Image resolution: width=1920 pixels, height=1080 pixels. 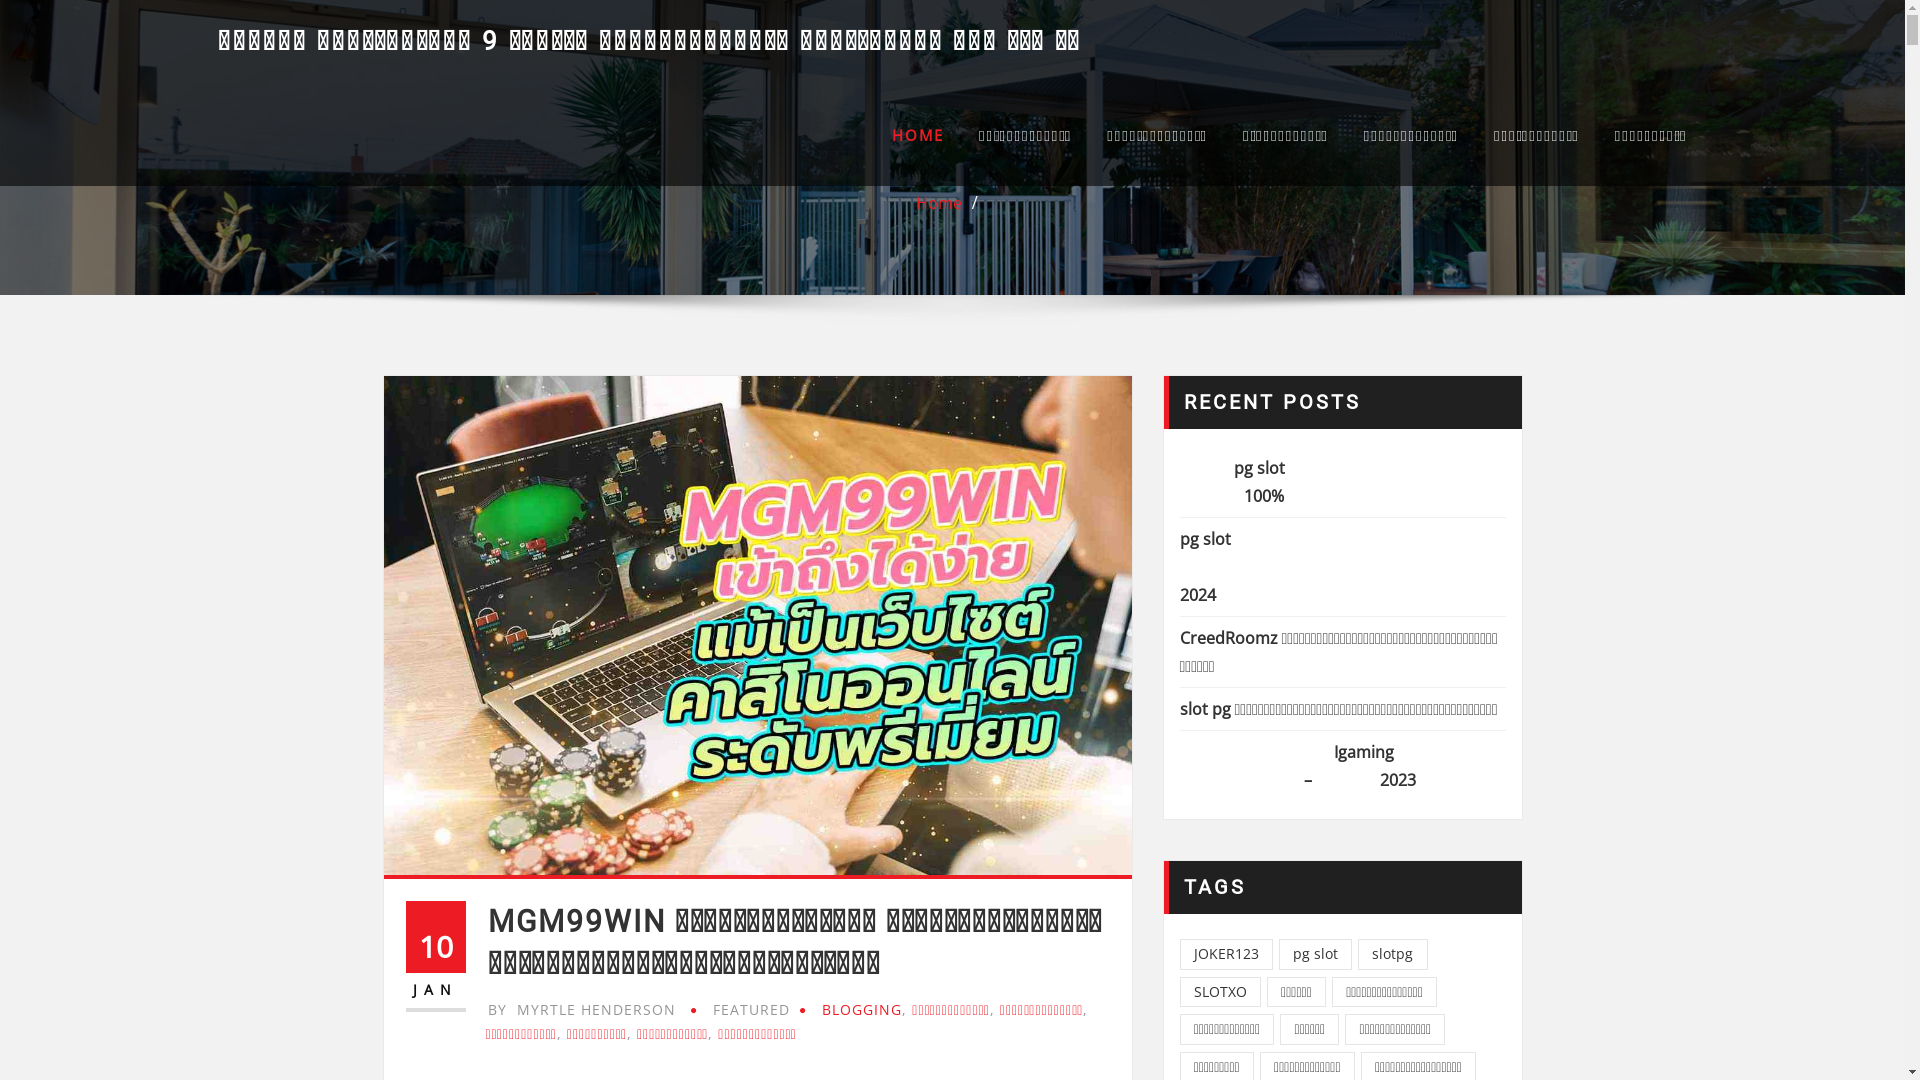 What do you see at coordinates (862, 1010) in the screenshot?
I see `BLOGGING` at bounding box center [862, 1010].